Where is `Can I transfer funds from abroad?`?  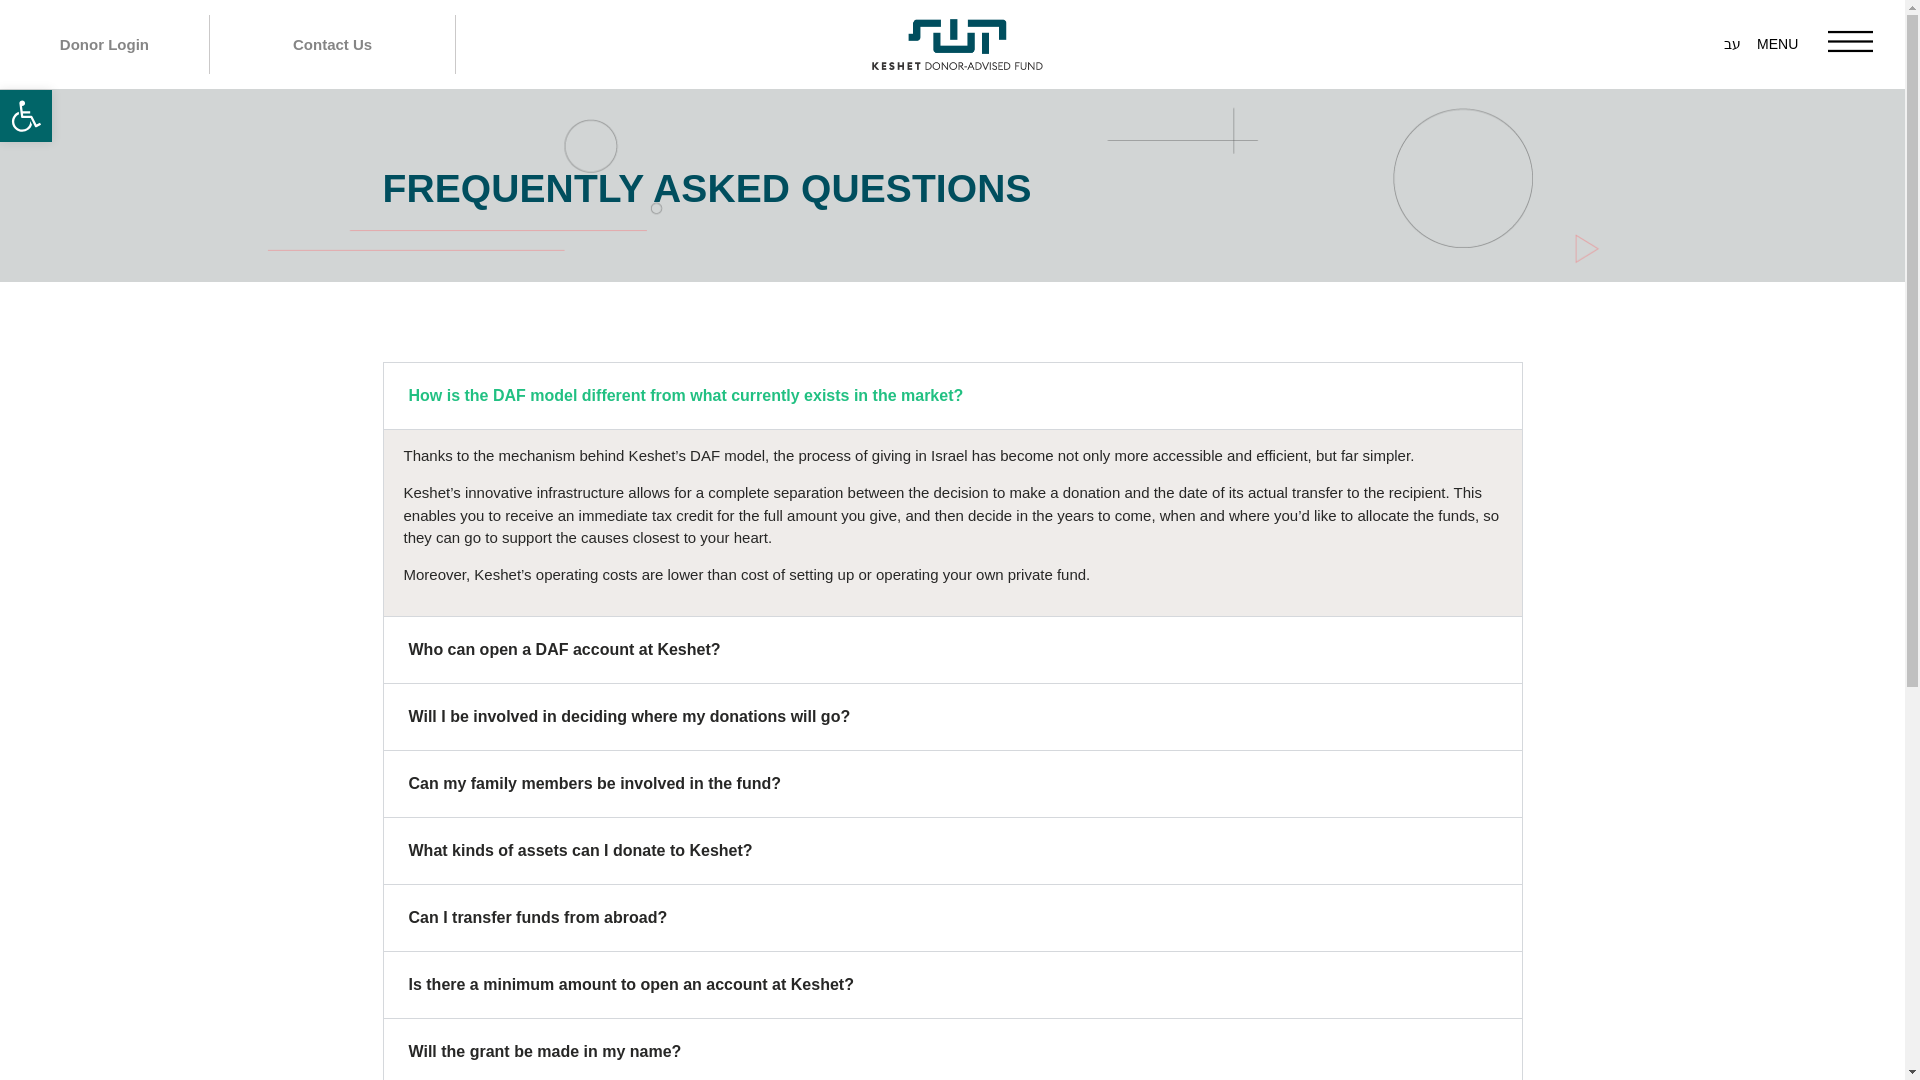
Can I transfer funds from abroad? is located at coordinates (536, 917).